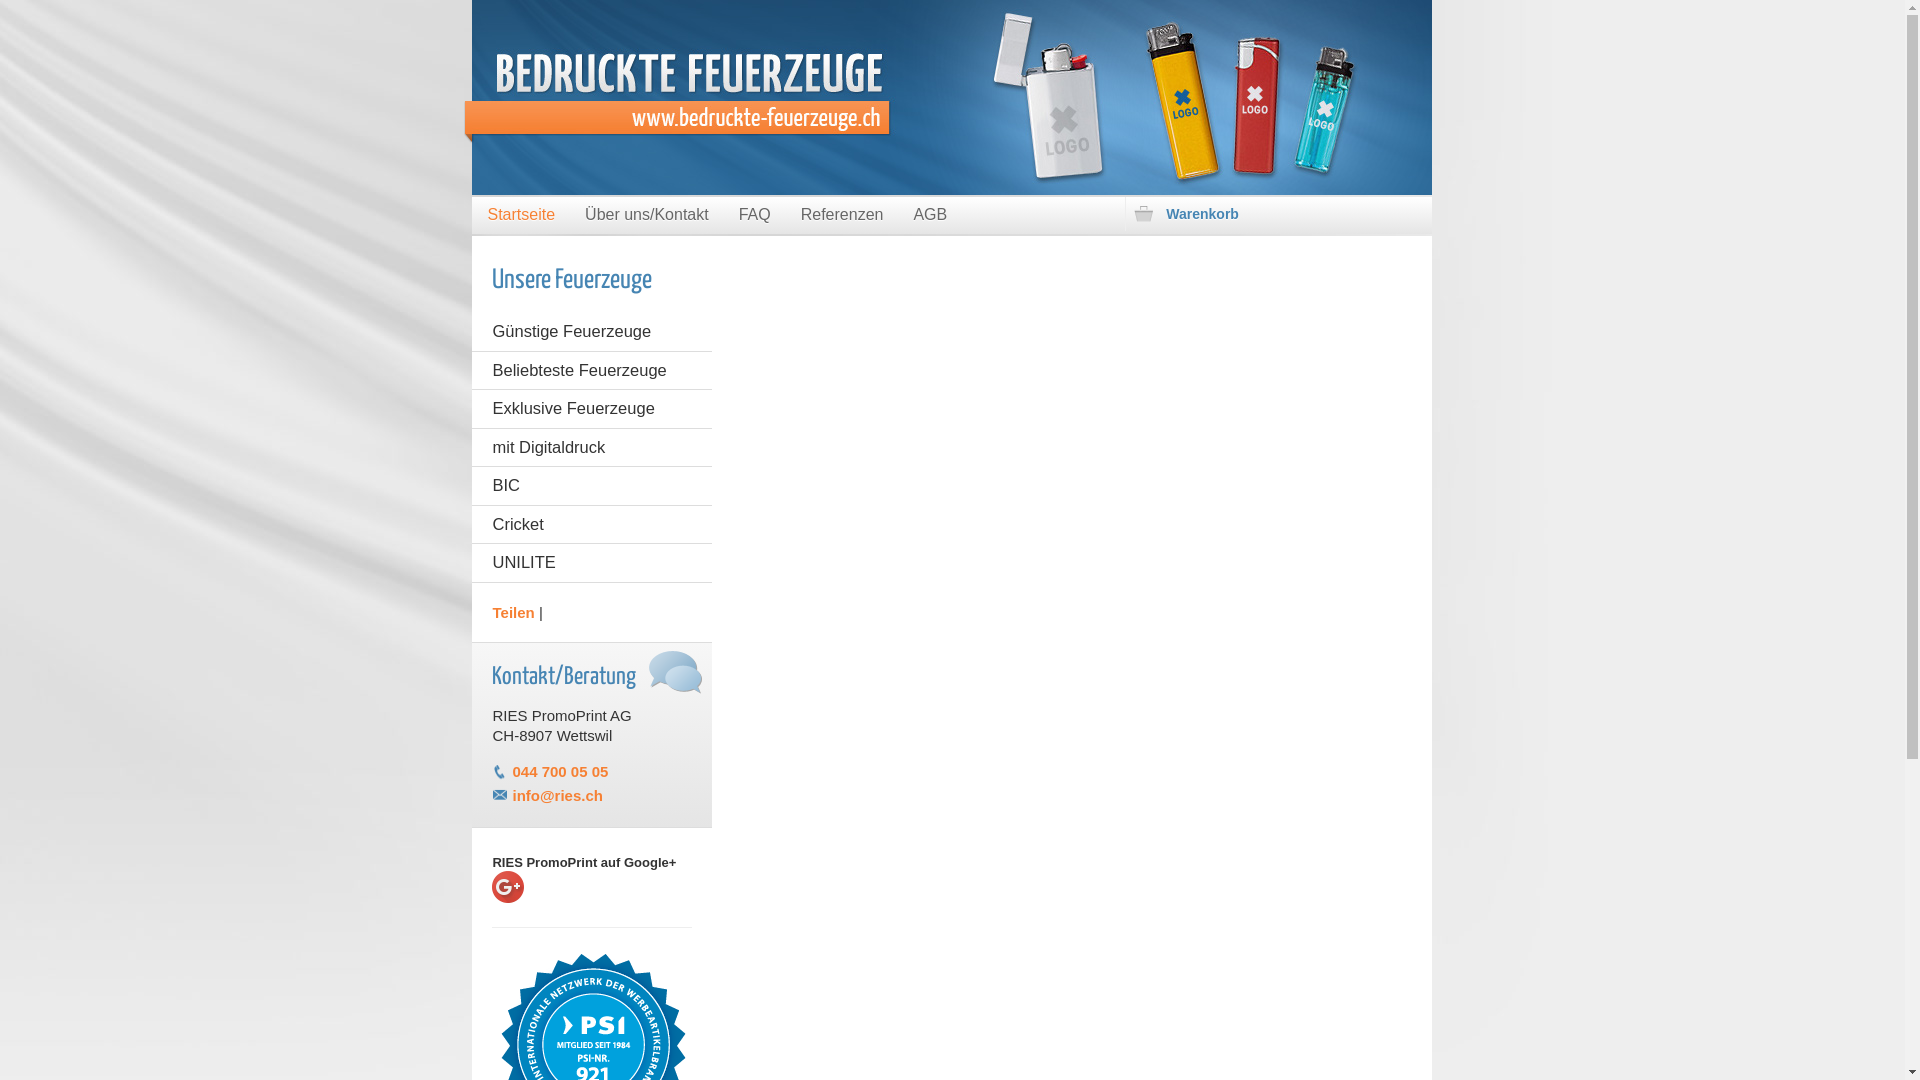 The width and height of the screenshot is (1920, 1080). Describe the element at coordinates (521, 216) in the screenshot. I see `Startseite` at that location.